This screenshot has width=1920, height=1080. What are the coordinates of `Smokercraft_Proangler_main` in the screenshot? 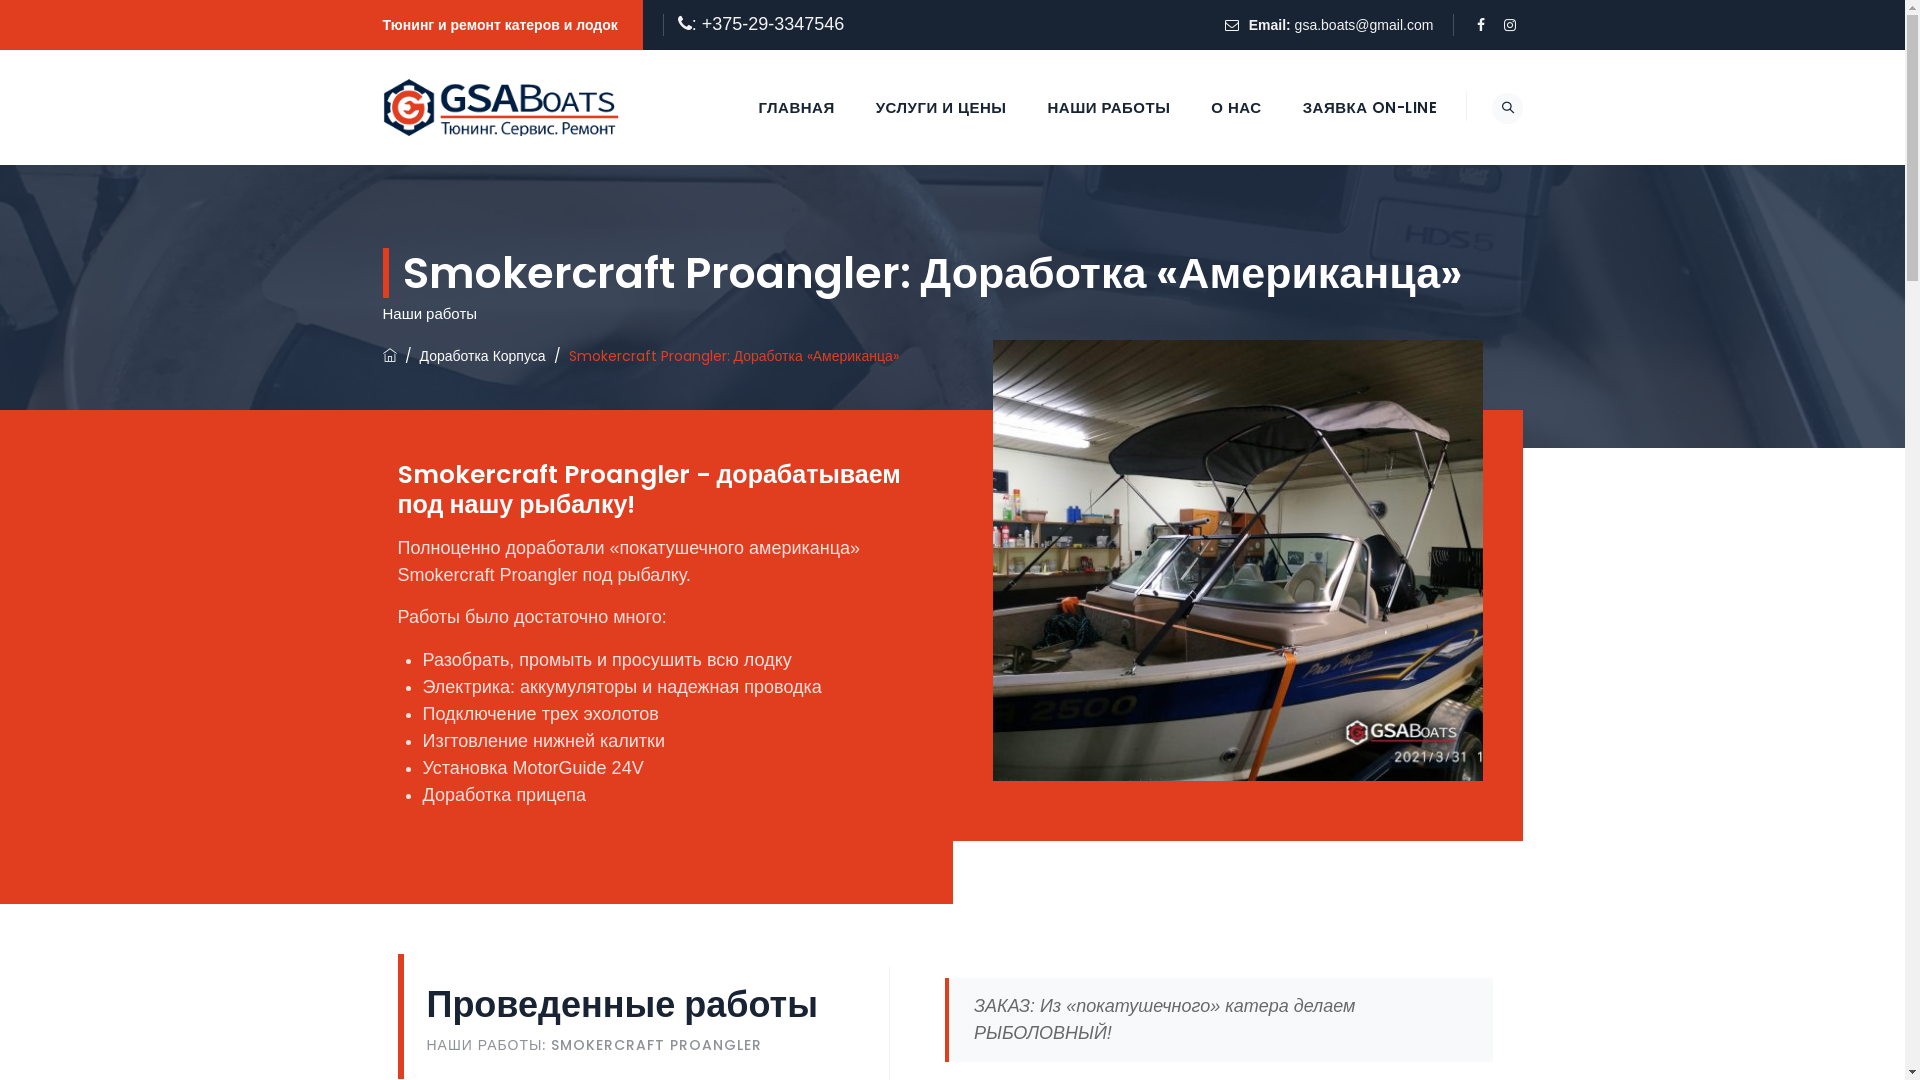 It's located at (1237, 560).